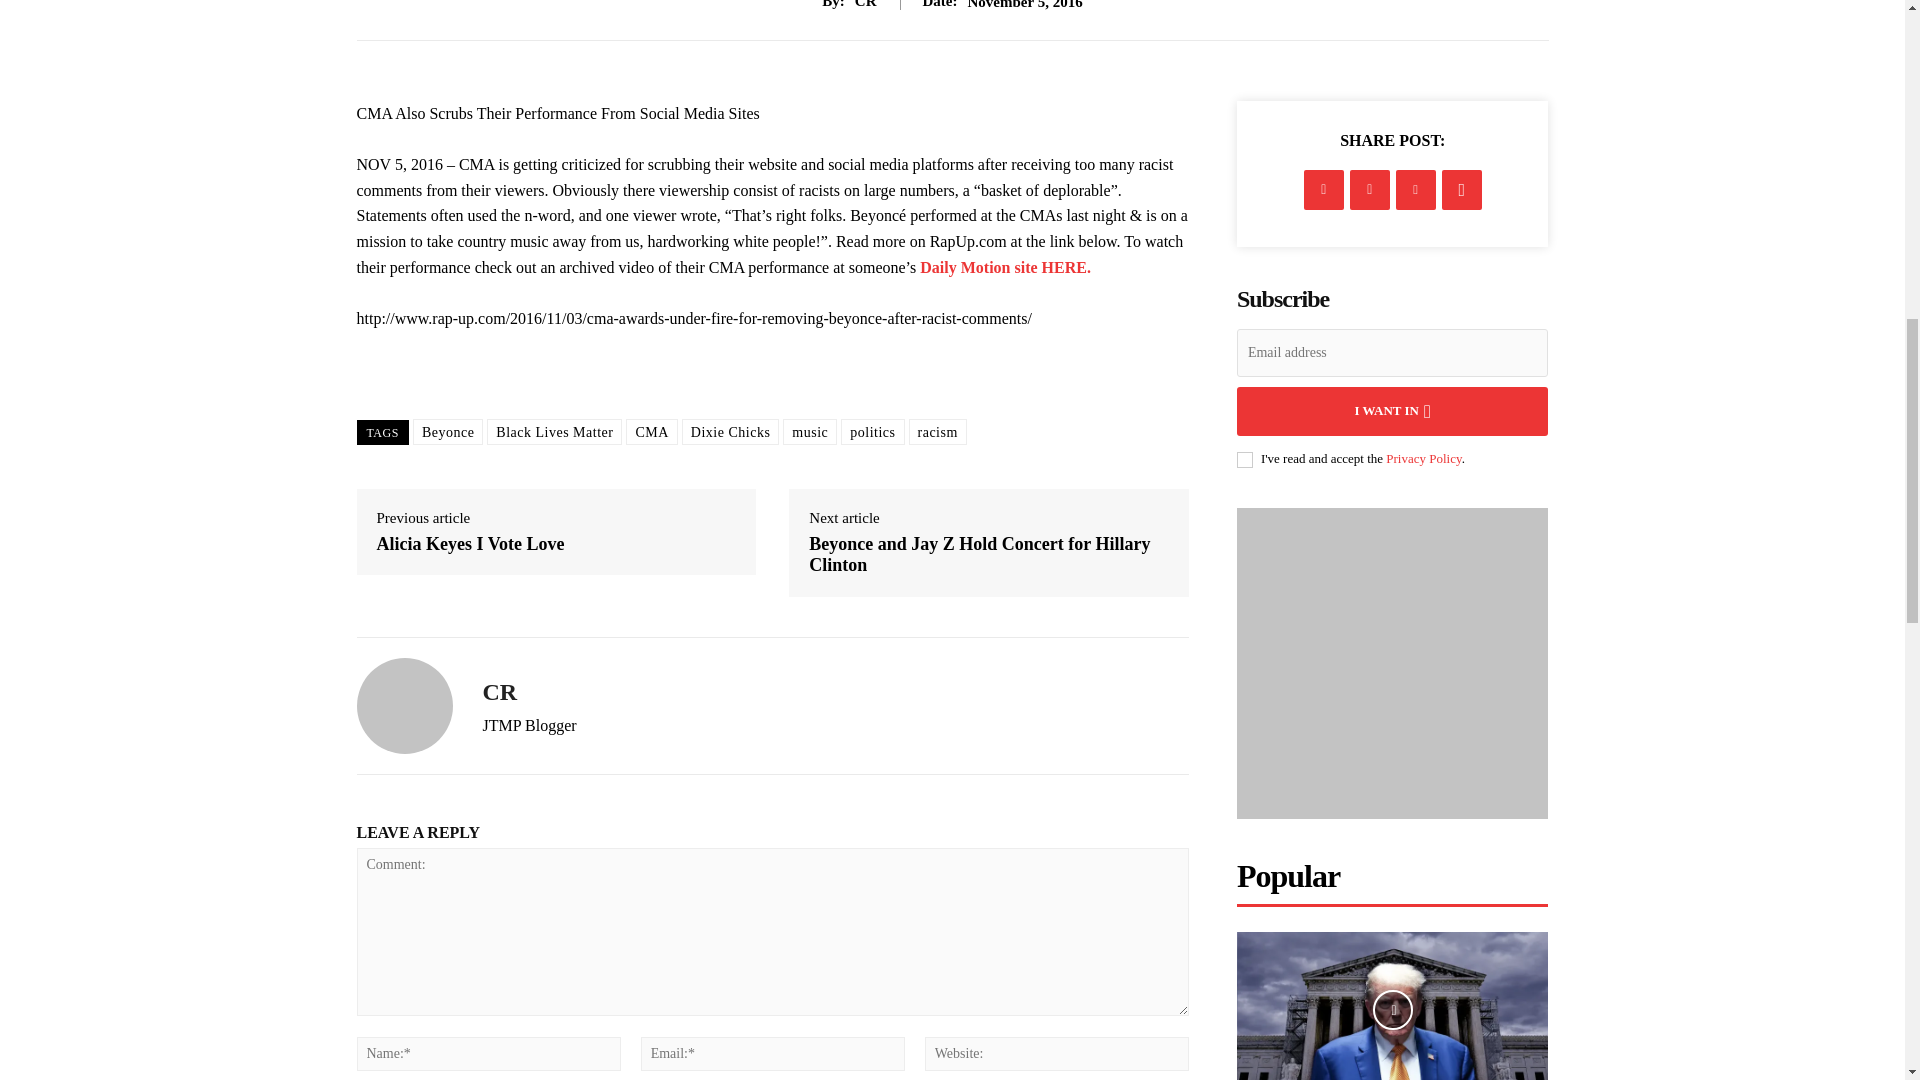 The height and width of the screenshot is (1080, 1920). I want to click on Twitter, so click(1370, 189).